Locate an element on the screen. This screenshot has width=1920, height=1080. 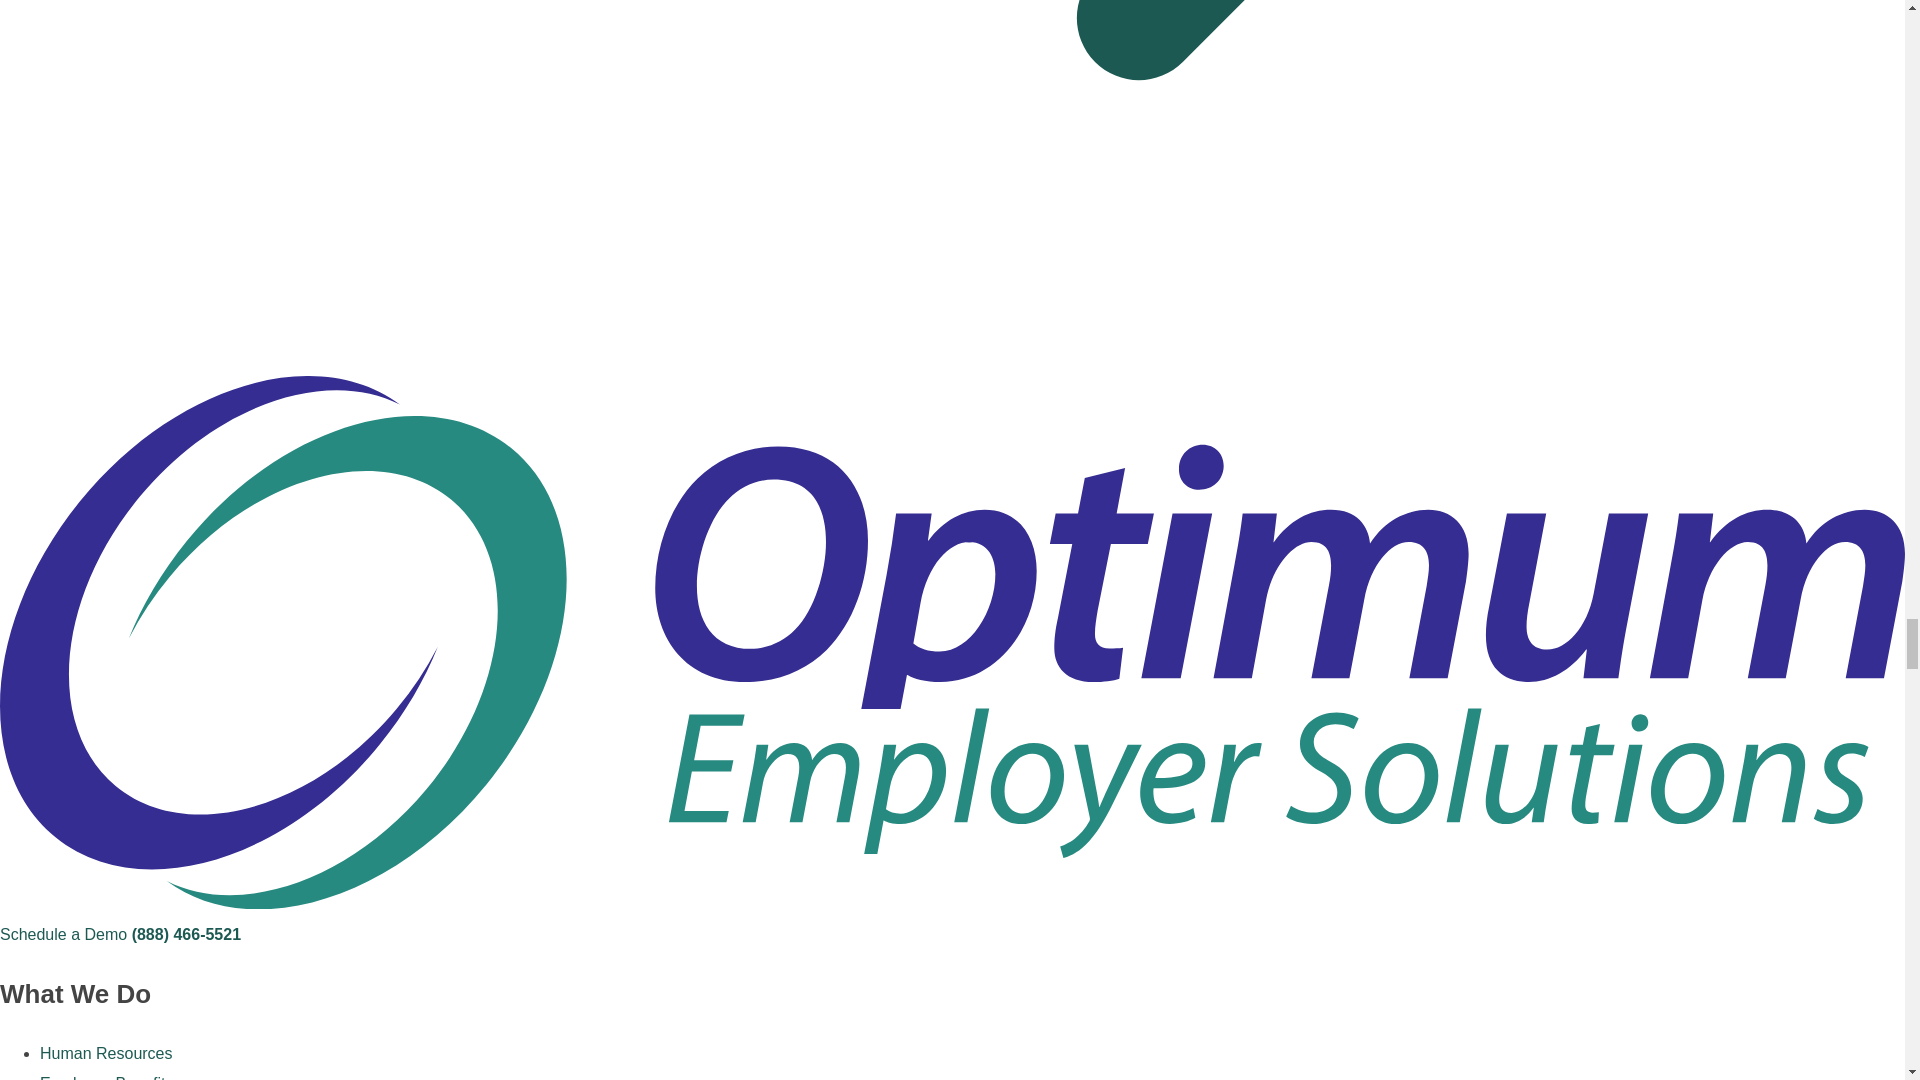
Employee Benefits is located at coordinates (106, 1077).